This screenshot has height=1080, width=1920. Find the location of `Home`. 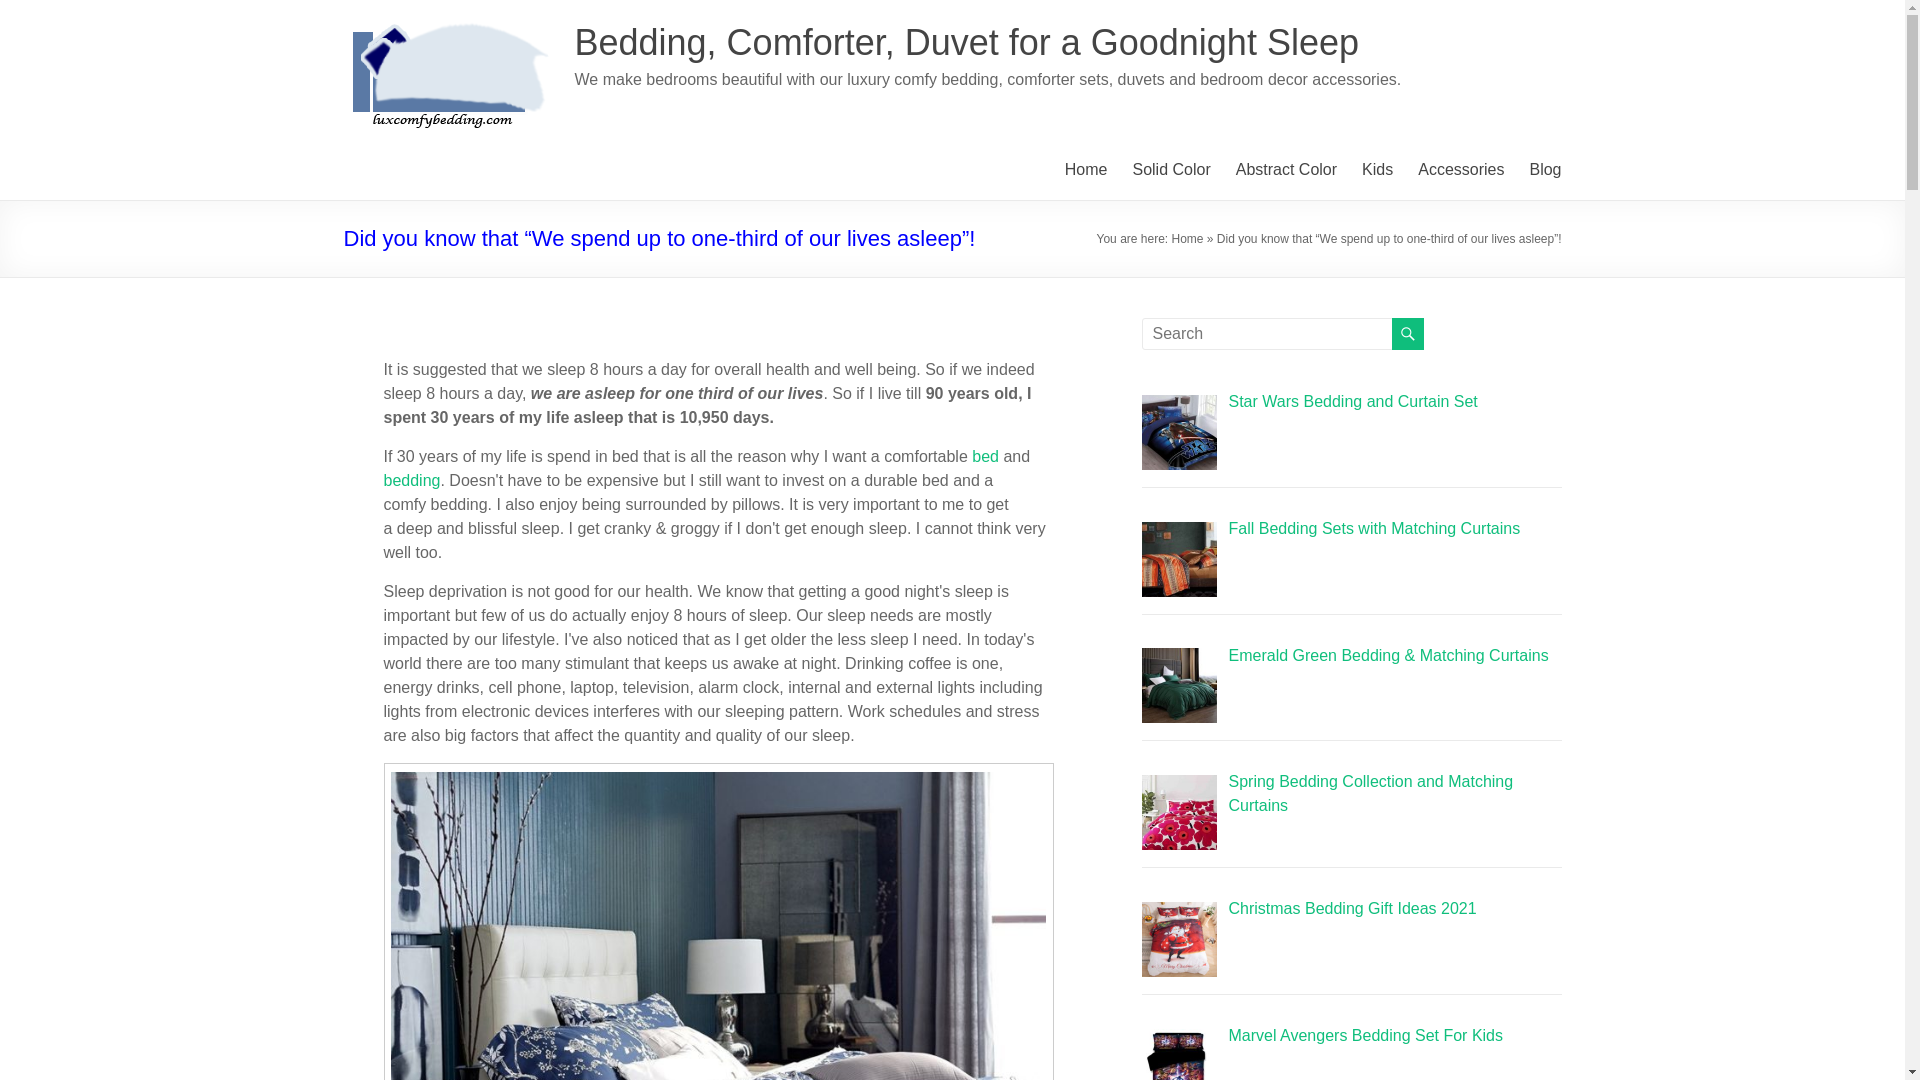

Home is located at coordinates (1187, 239).